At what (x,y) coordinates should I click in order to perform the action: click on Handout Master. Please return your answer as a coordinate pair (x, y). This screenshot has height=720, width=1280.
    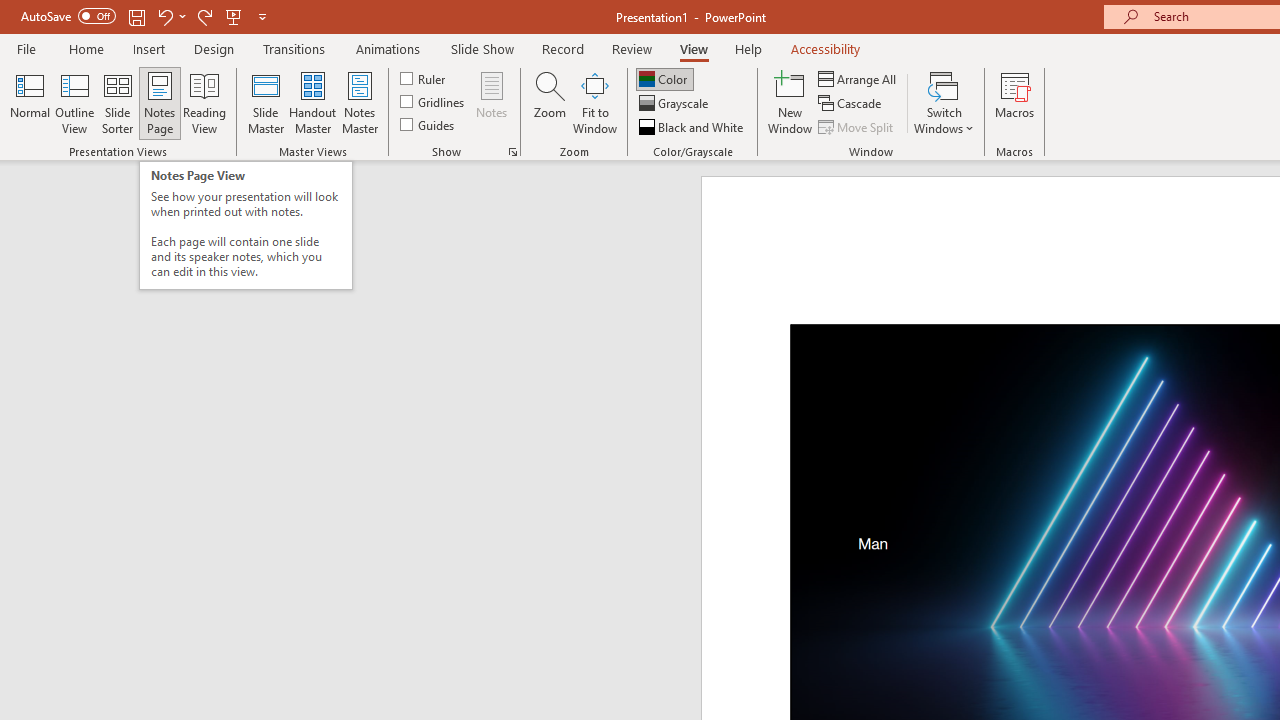
    Looking at the image, I should click on (312, 102).